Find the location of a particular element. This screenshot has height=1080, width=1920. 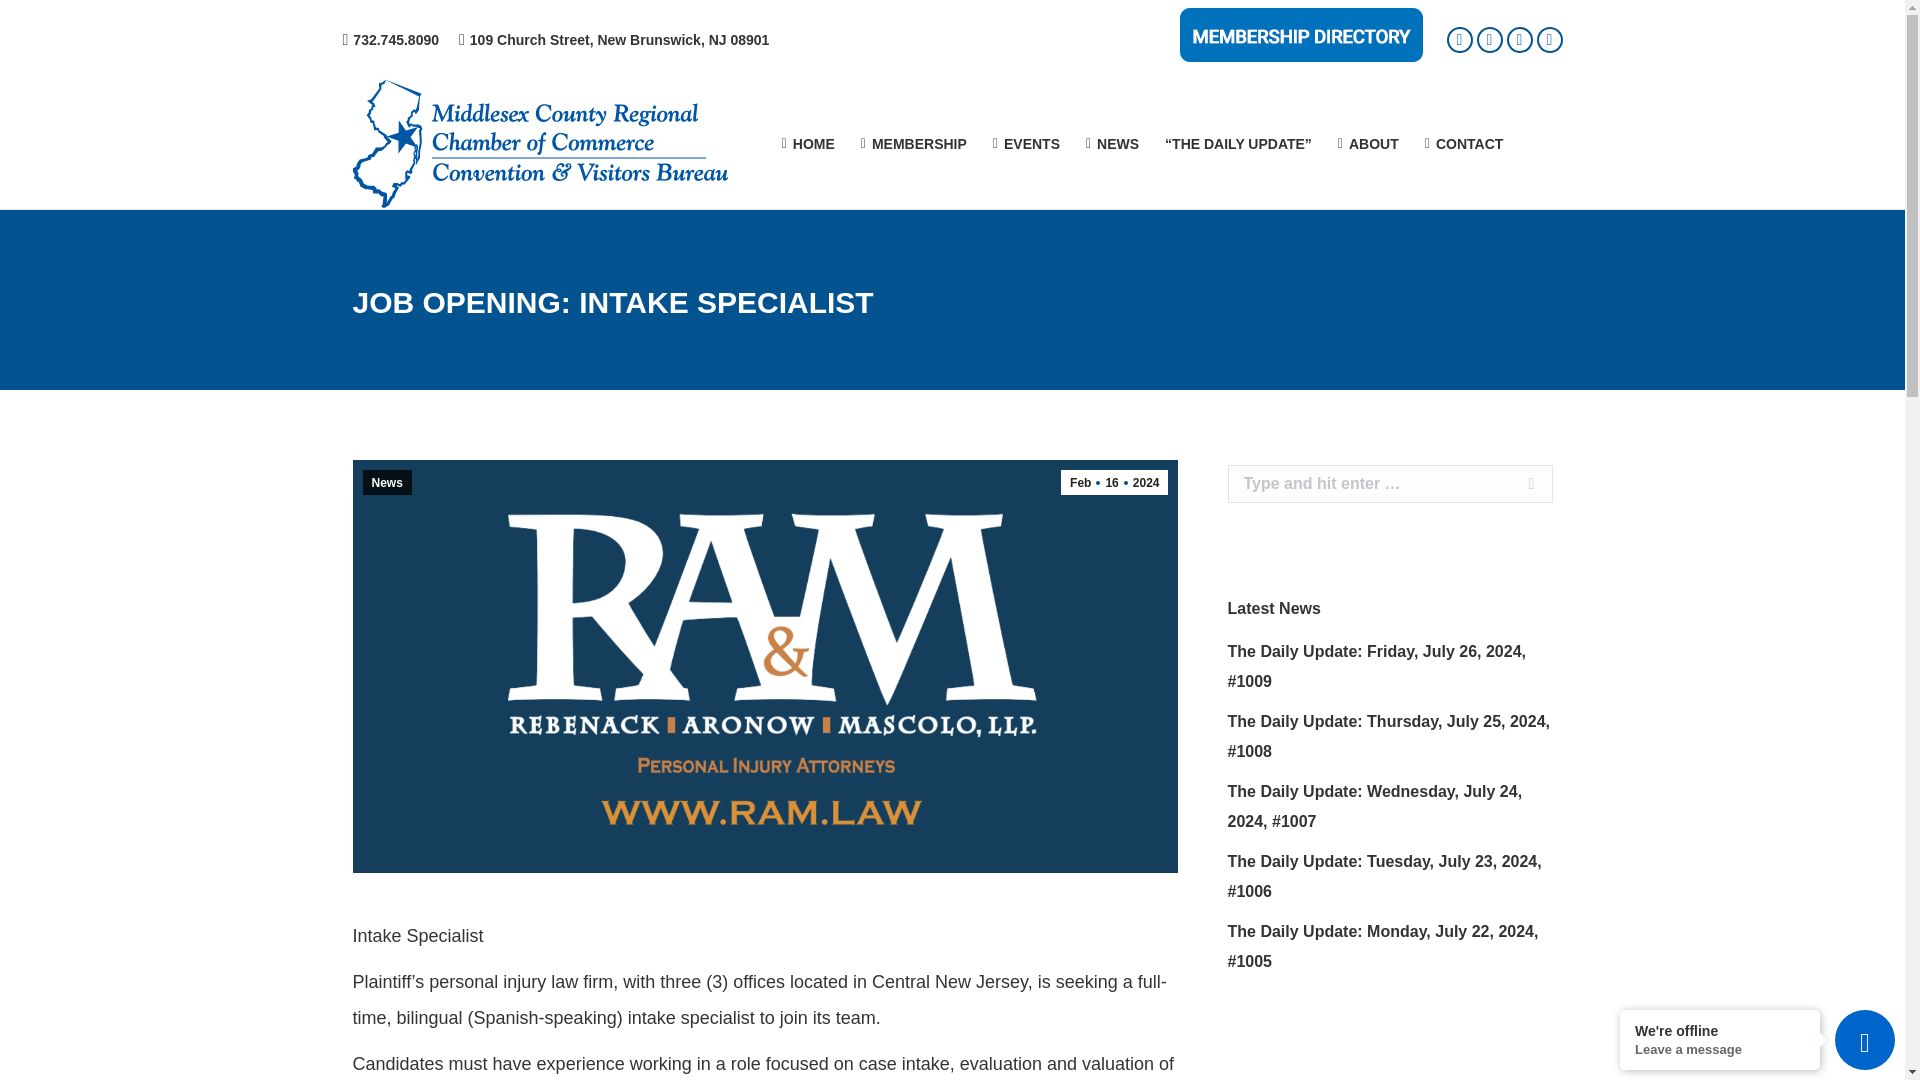

11:40 am is located at coordinates (1114, 482).